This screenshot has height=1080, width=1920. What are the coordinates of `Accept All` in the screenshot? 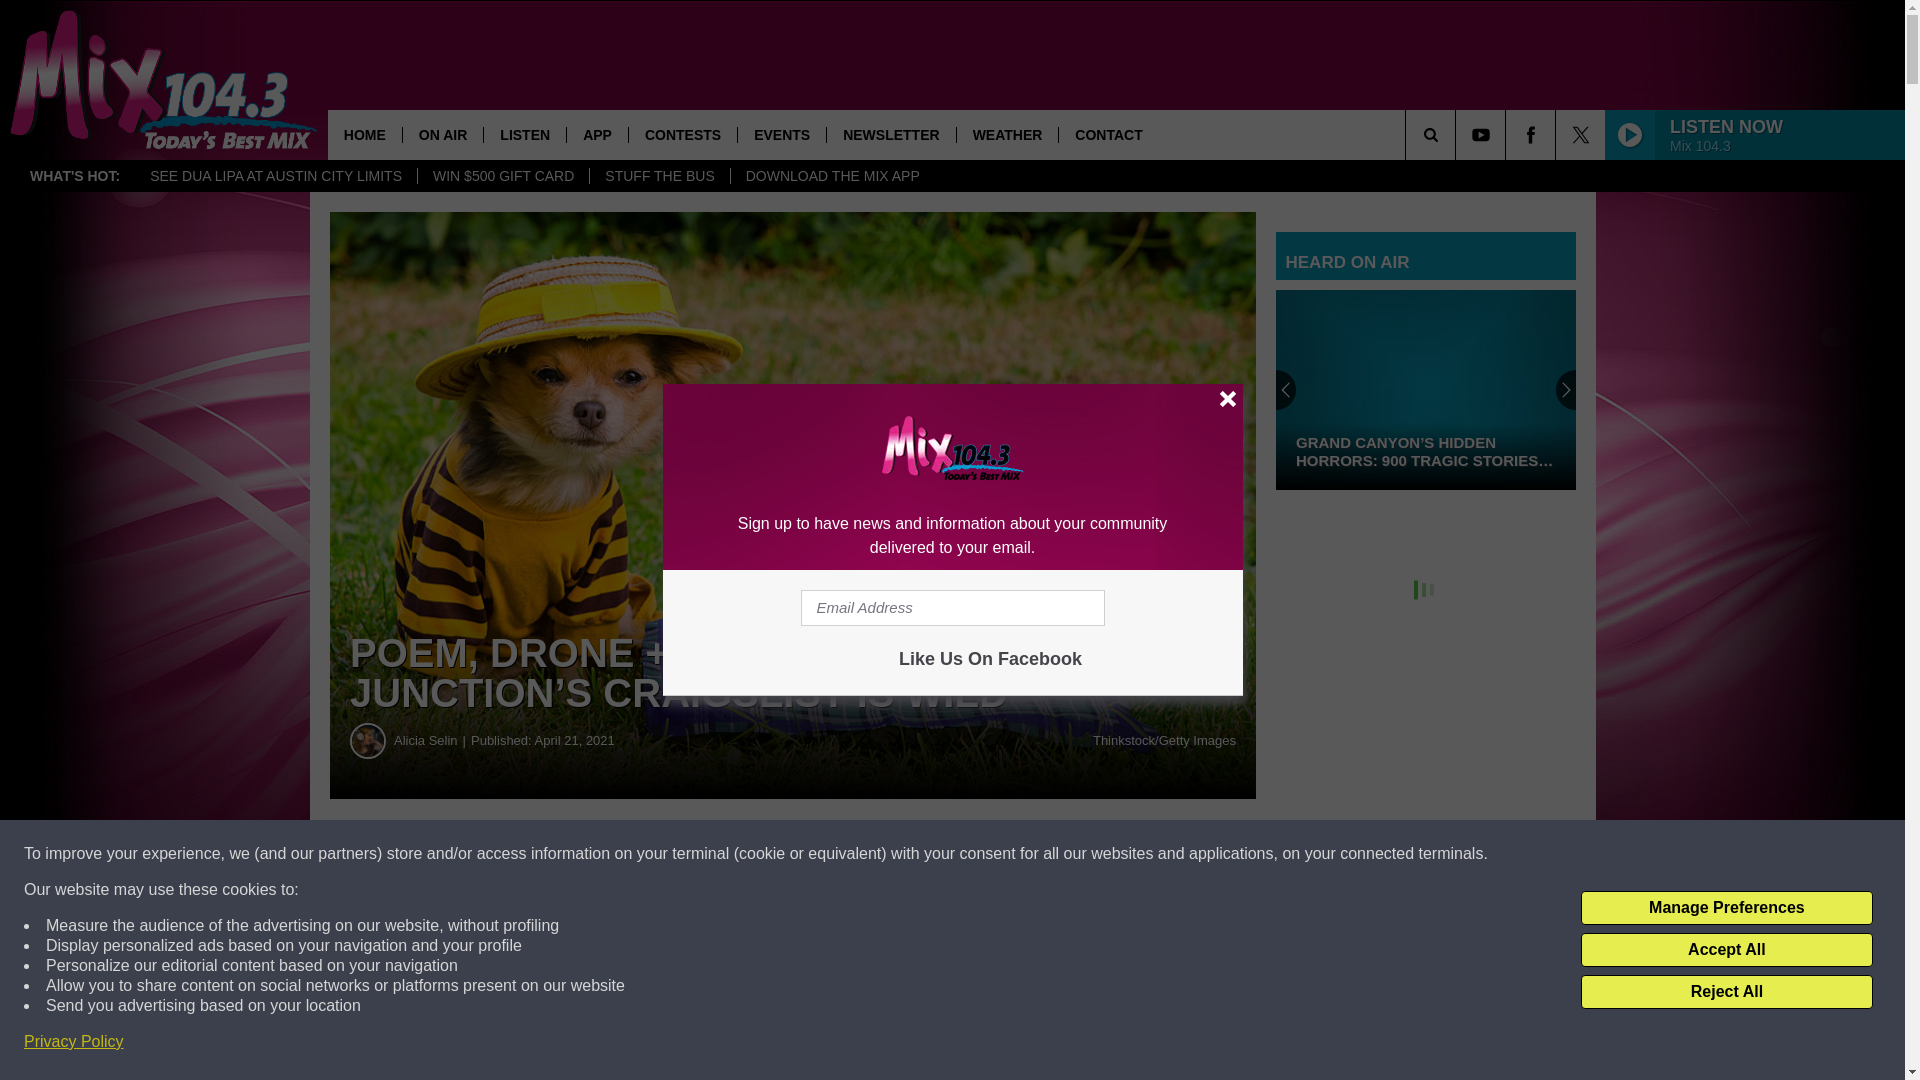 It's located at (1726, 950).